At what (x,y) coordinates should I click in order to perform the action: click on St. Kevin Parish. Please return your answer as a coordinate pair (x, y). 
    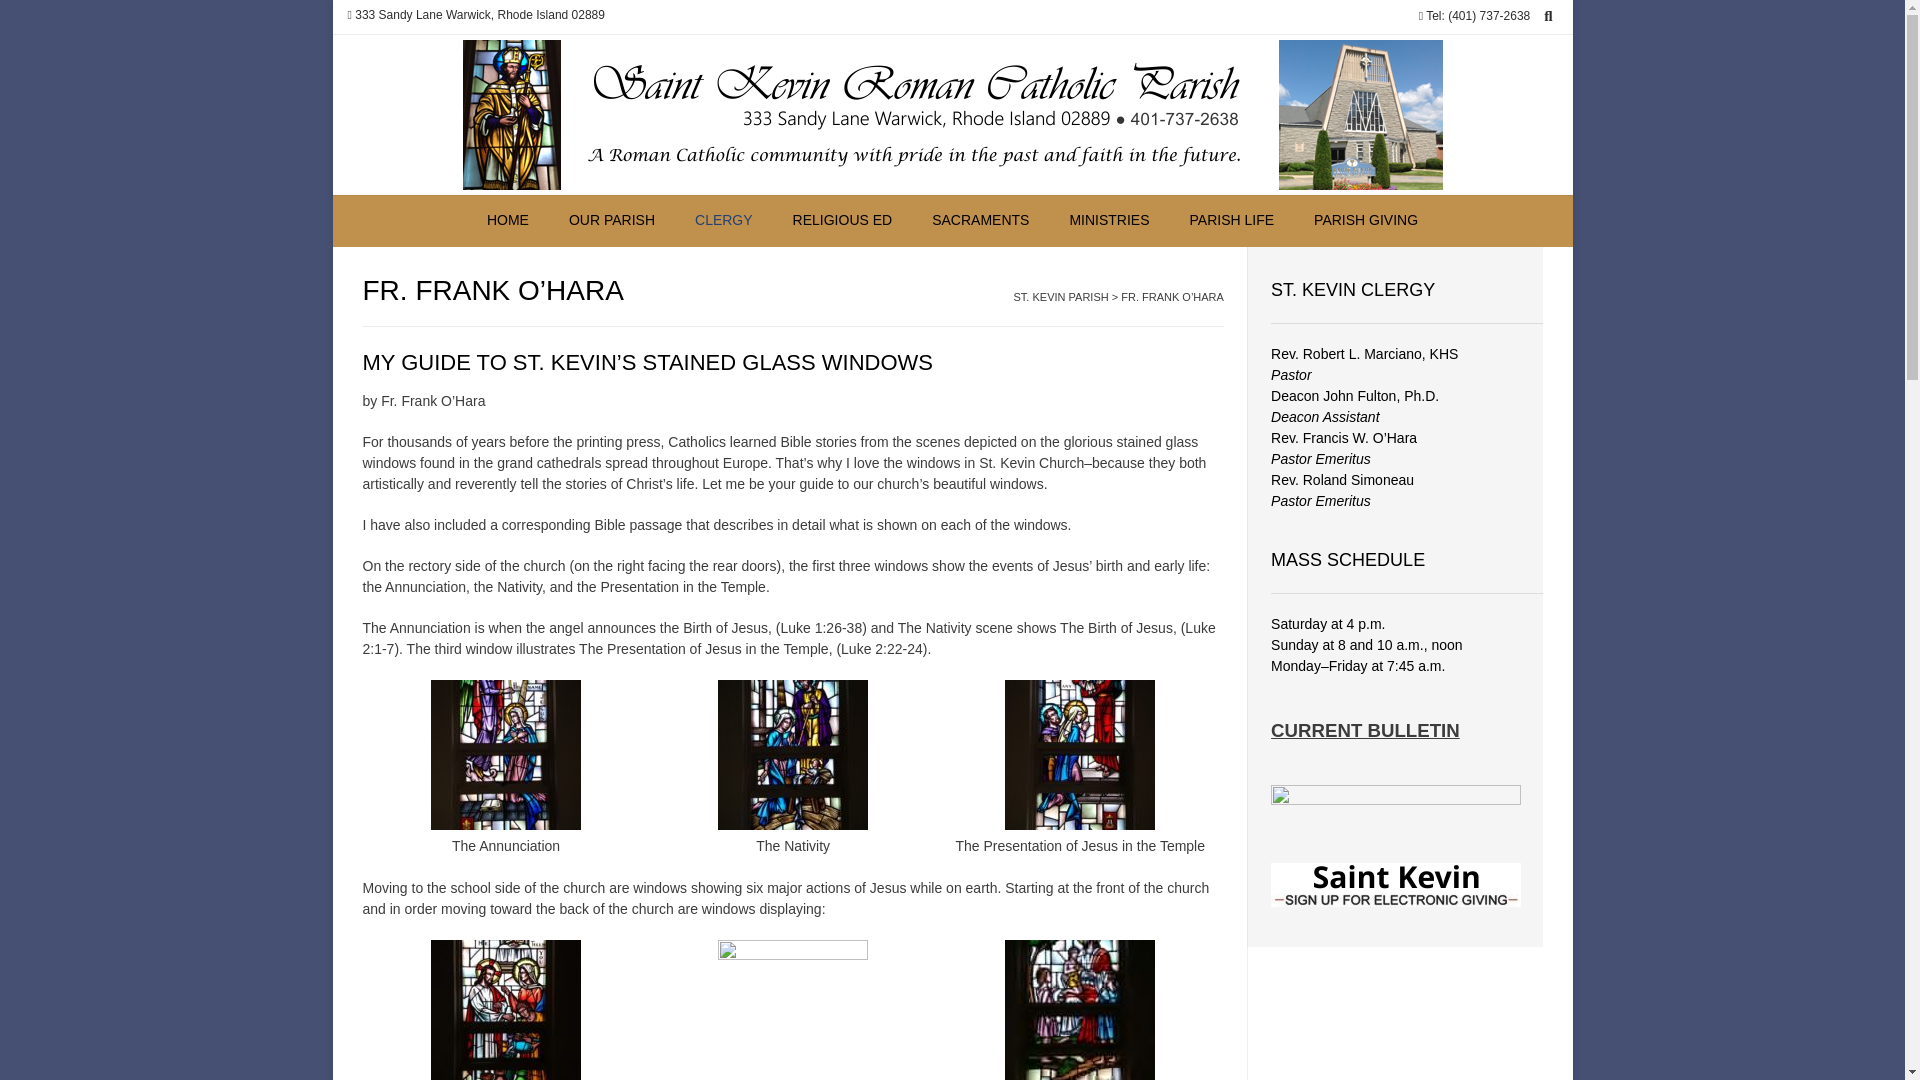
    Looking at the image, I should click on (952, 114).